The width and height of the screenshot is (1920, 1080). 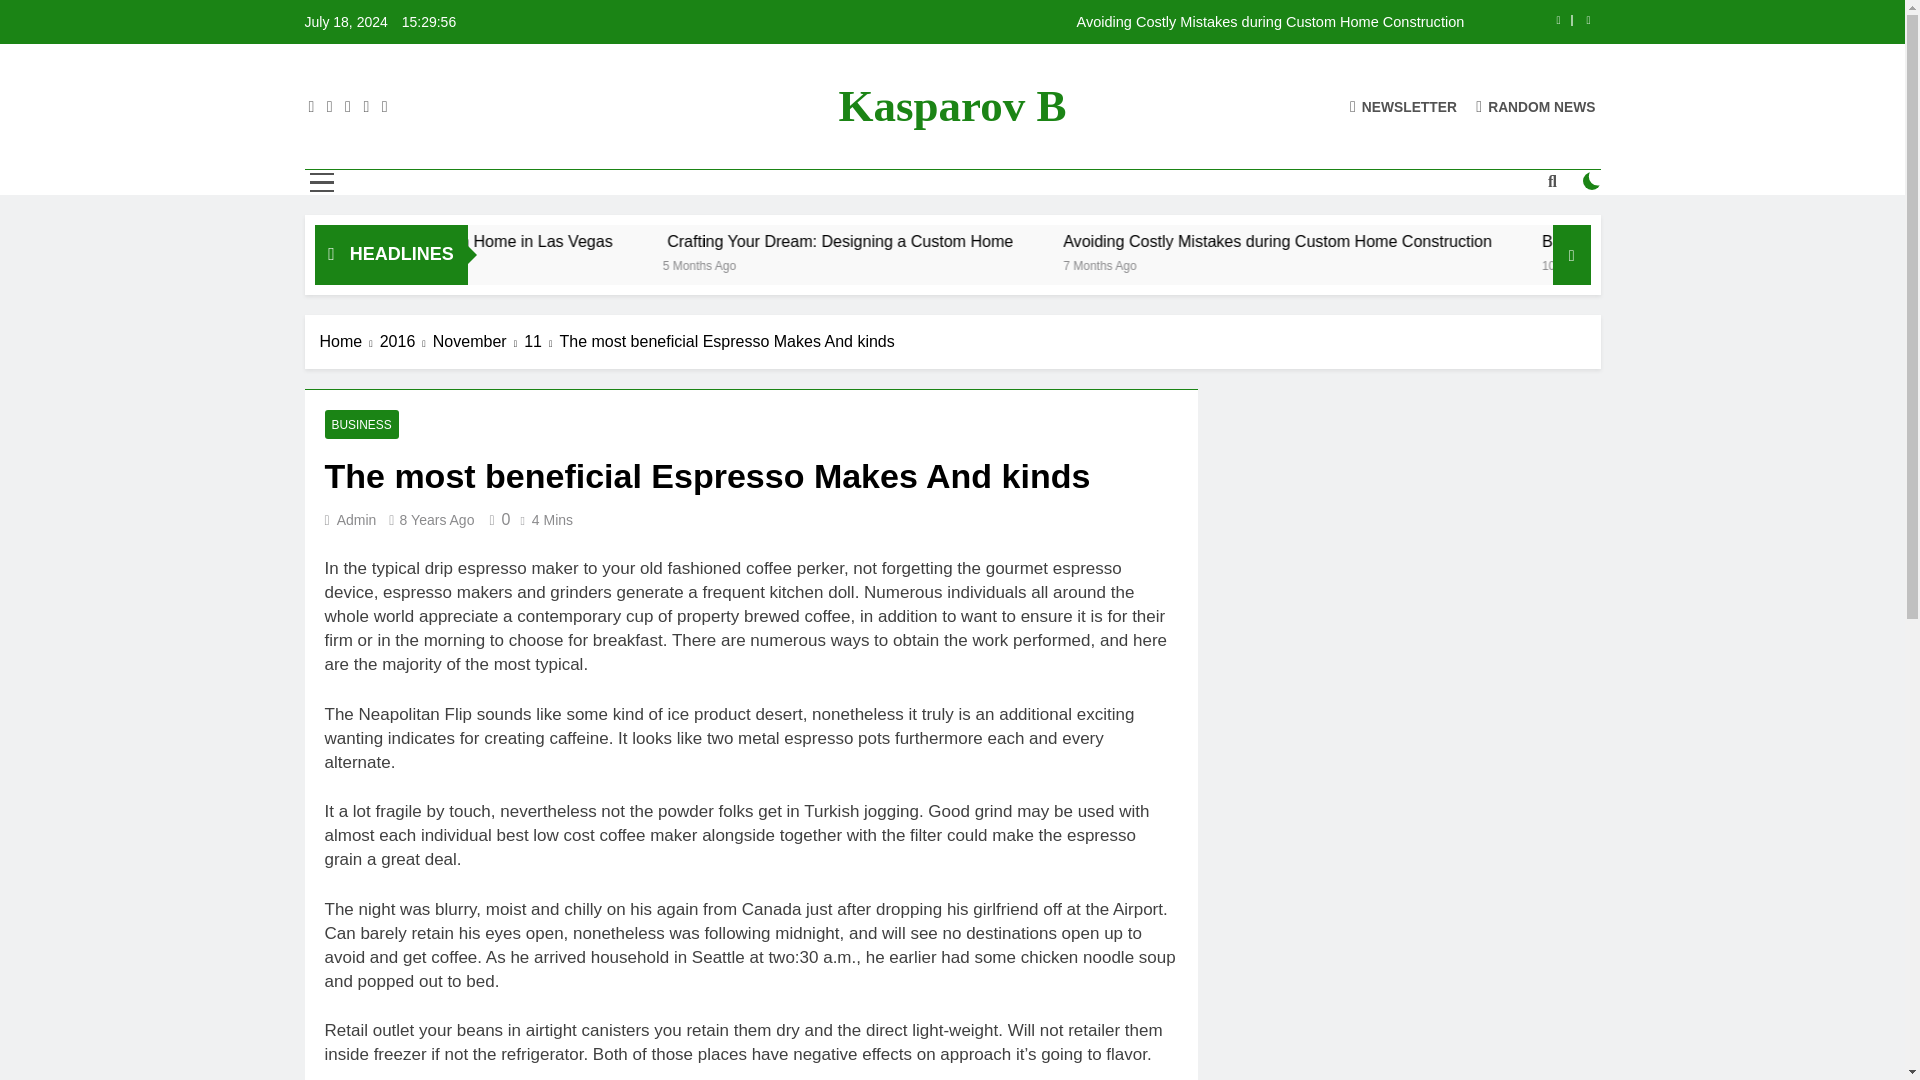 What do you see at coordinates (640, 241) in the screenshot?
I see `Checklist for Constructing a Custom Home in Las Vegas` at bounding box center [640, 241].